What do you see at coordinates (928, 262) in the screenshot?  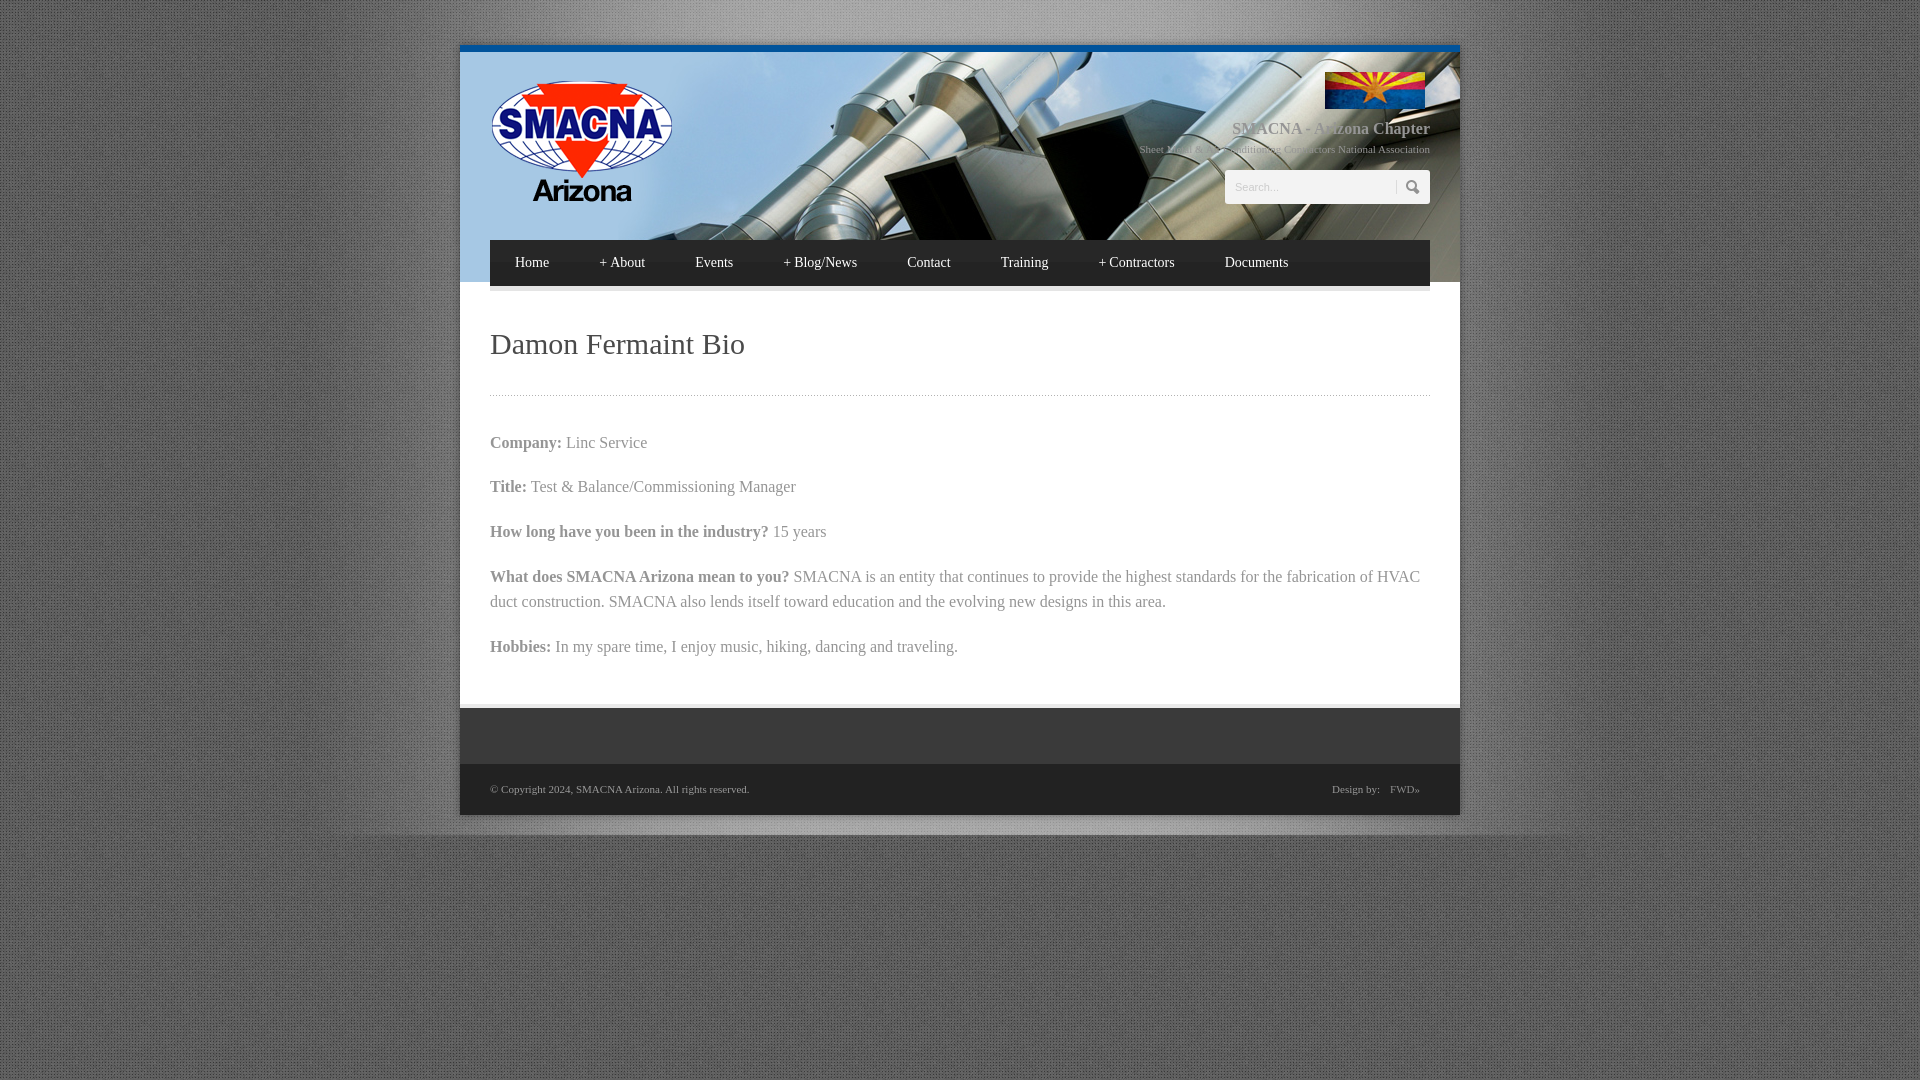 I see `Contact` at bounding box center [928, 262].